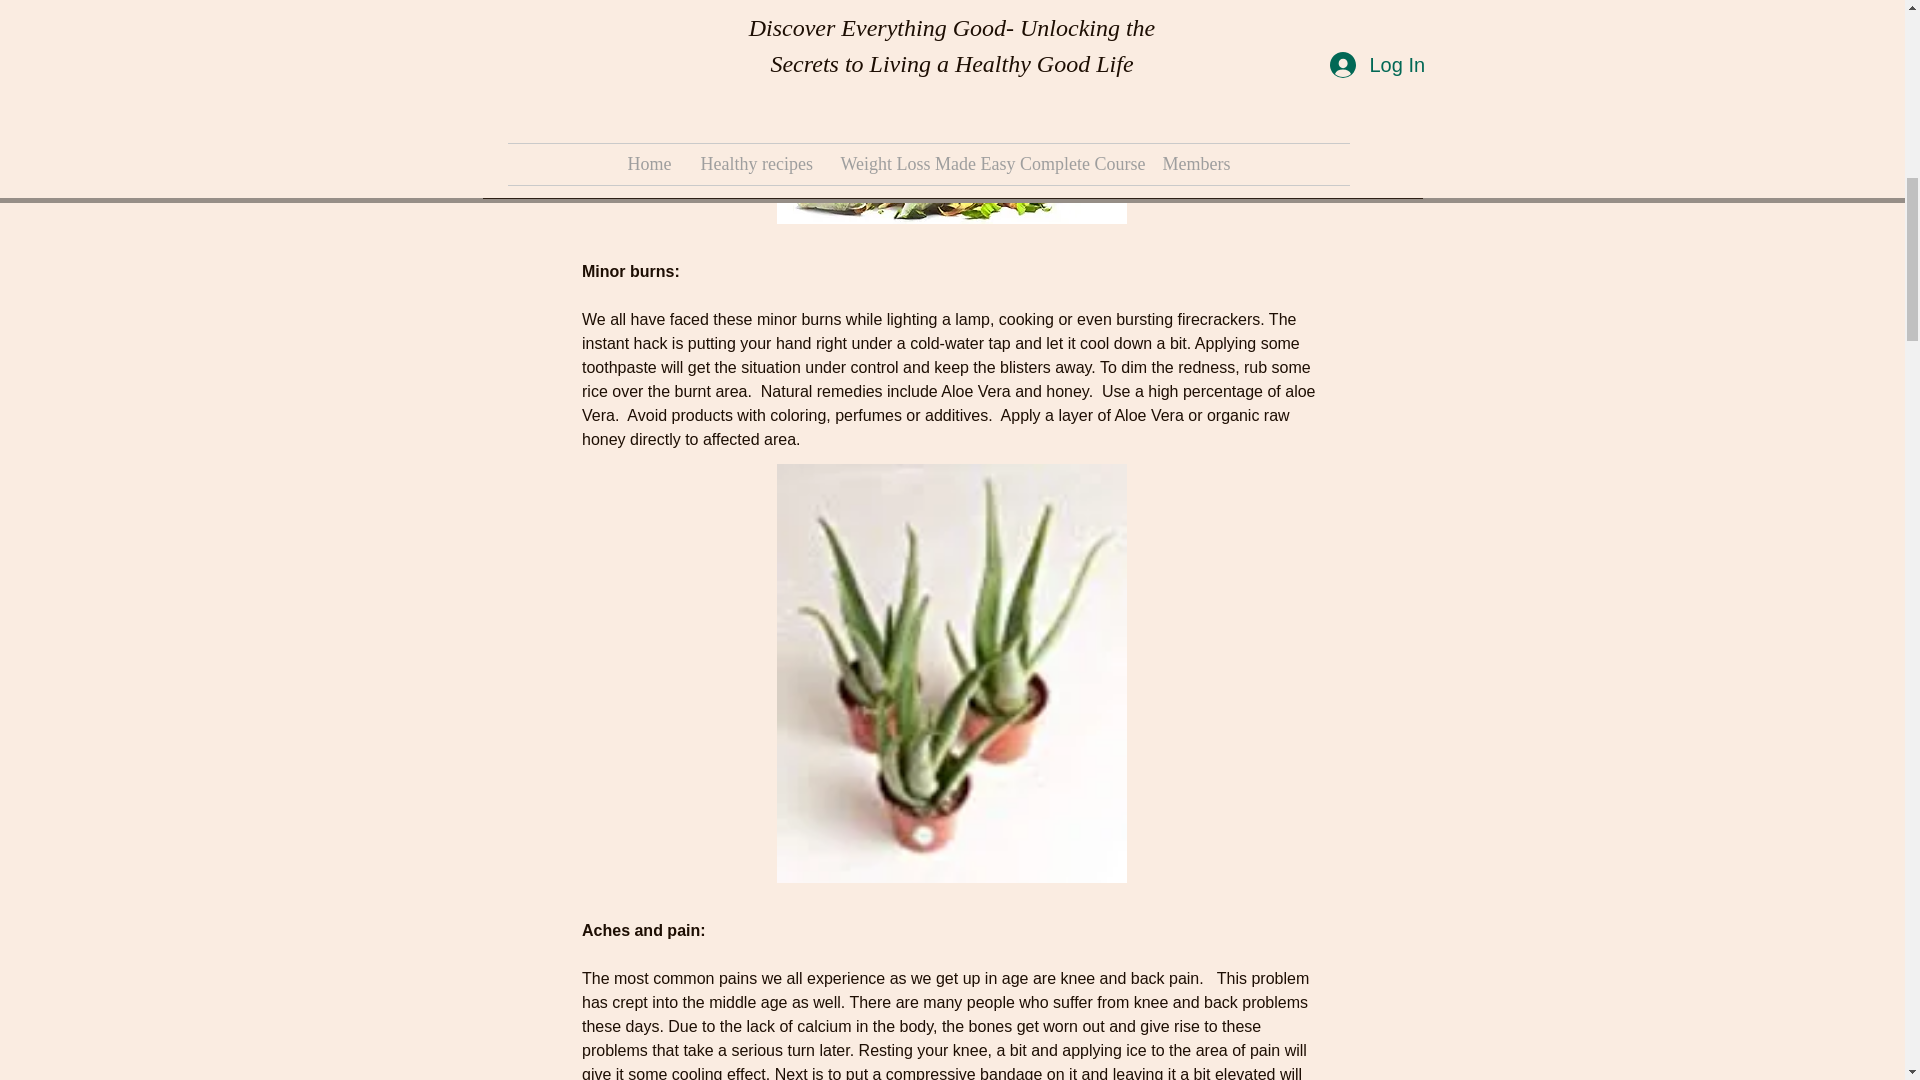 Image resolution: width=1920 pixels, height=1080 pixels. I want to click on Home Remedies, so click(1004, 280).